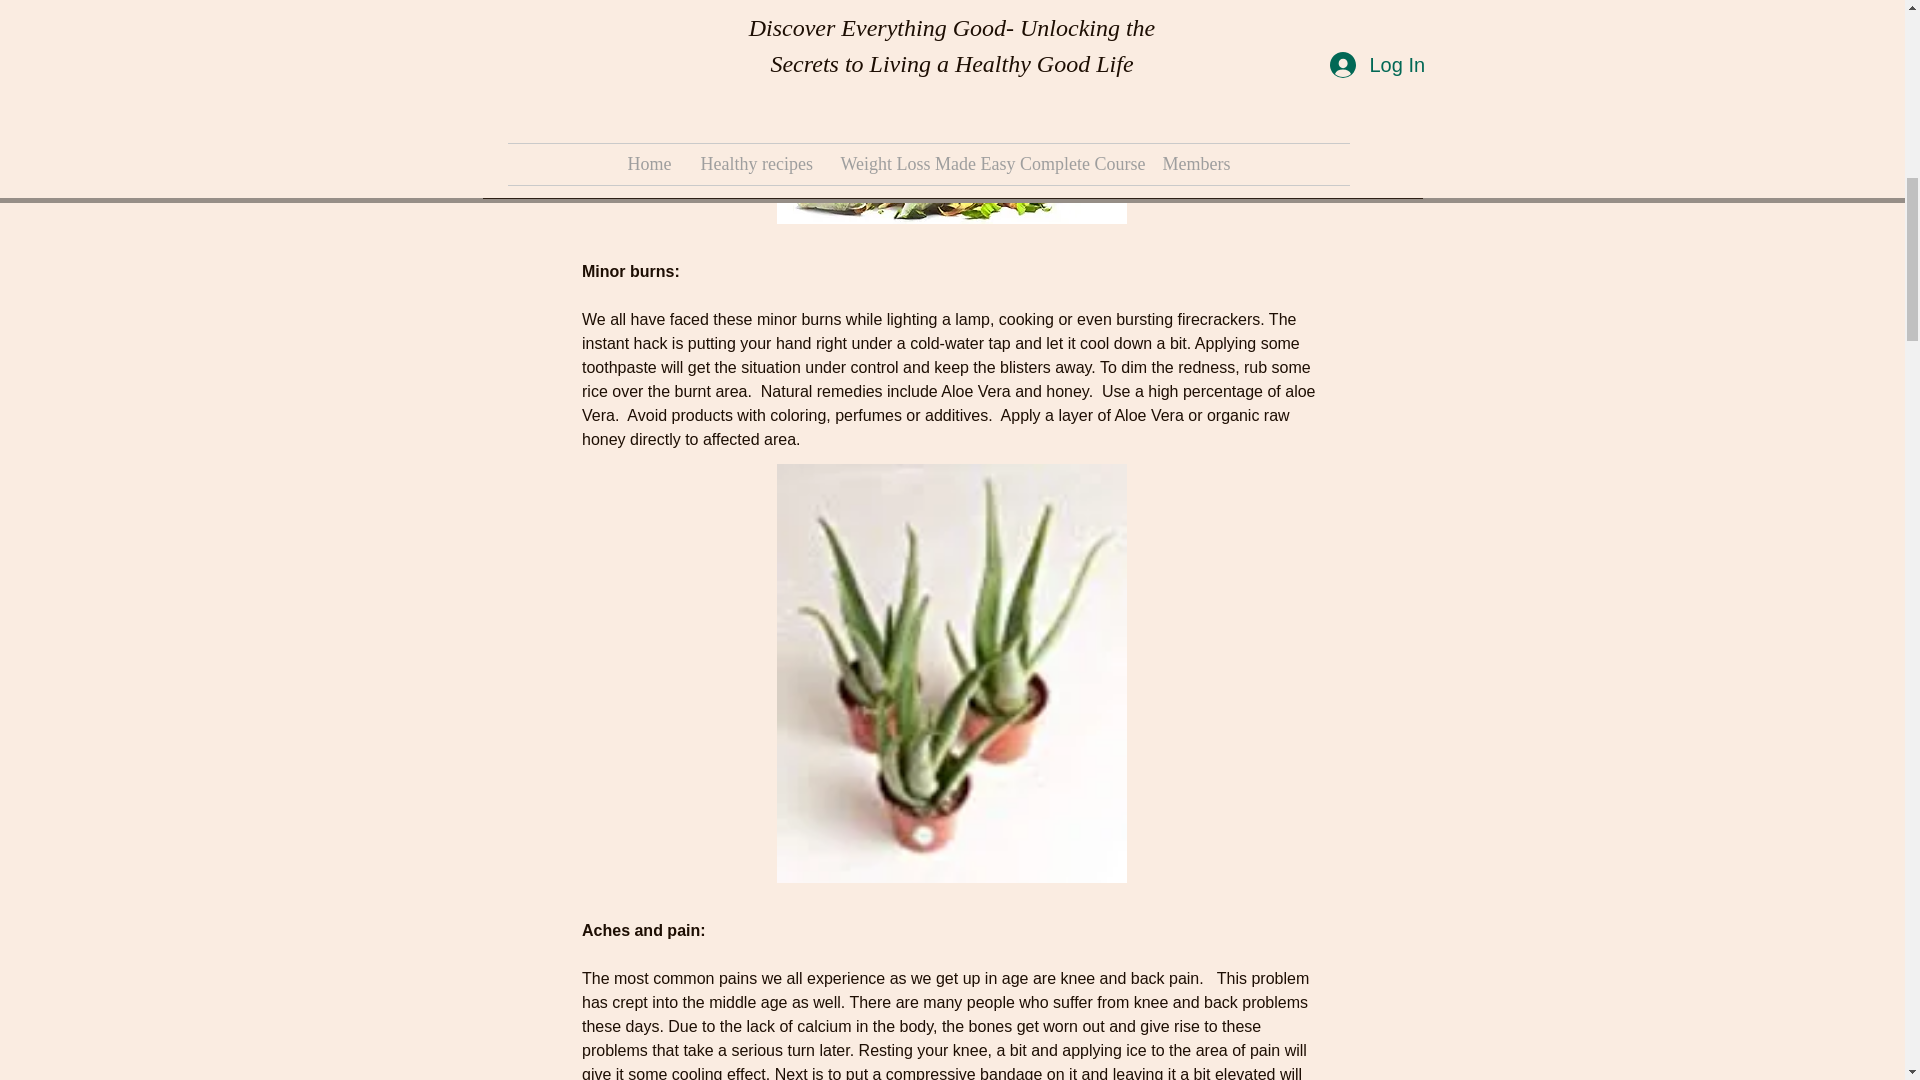 Image resolution: width=1920 pixels, height=1080 pixels. I want to click on Home Remedies, so click(1004, 280).